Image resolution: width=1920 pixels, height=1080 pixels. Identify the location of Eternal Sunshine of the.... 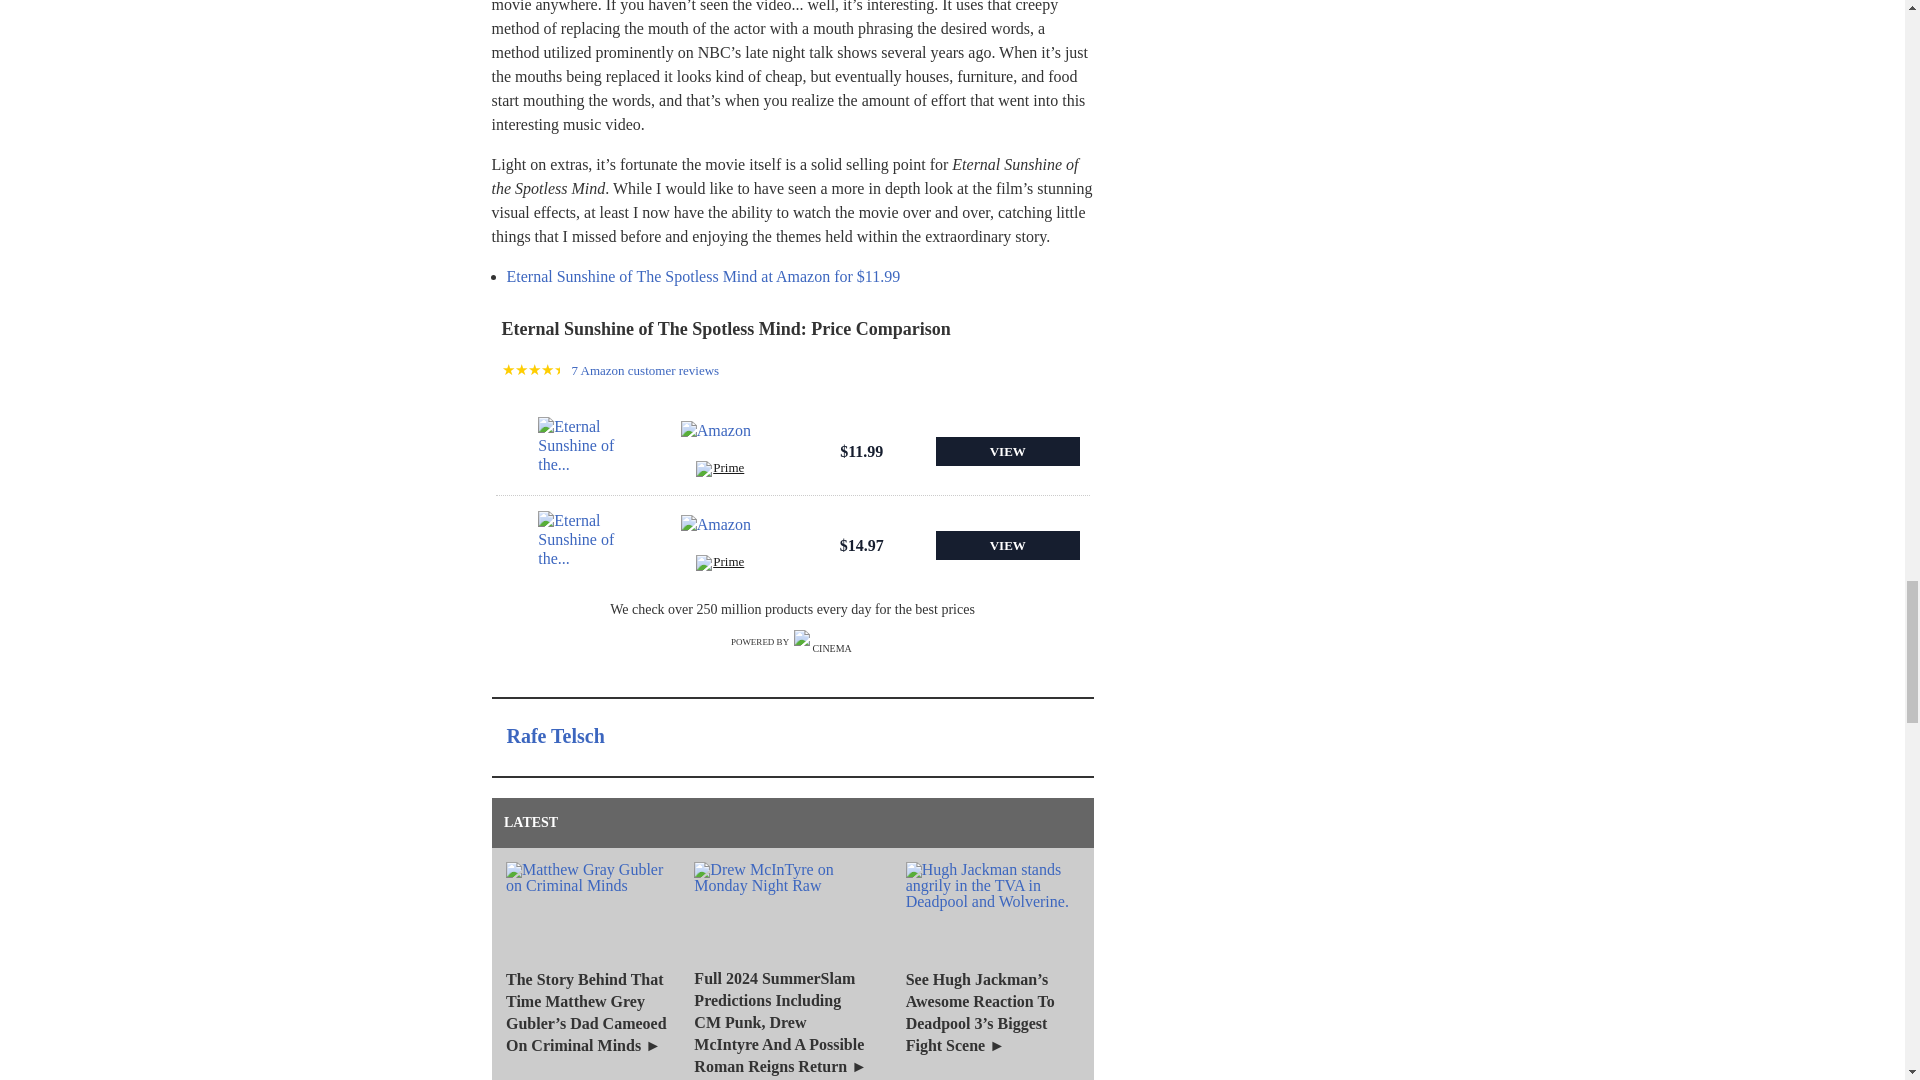
(576, 452).